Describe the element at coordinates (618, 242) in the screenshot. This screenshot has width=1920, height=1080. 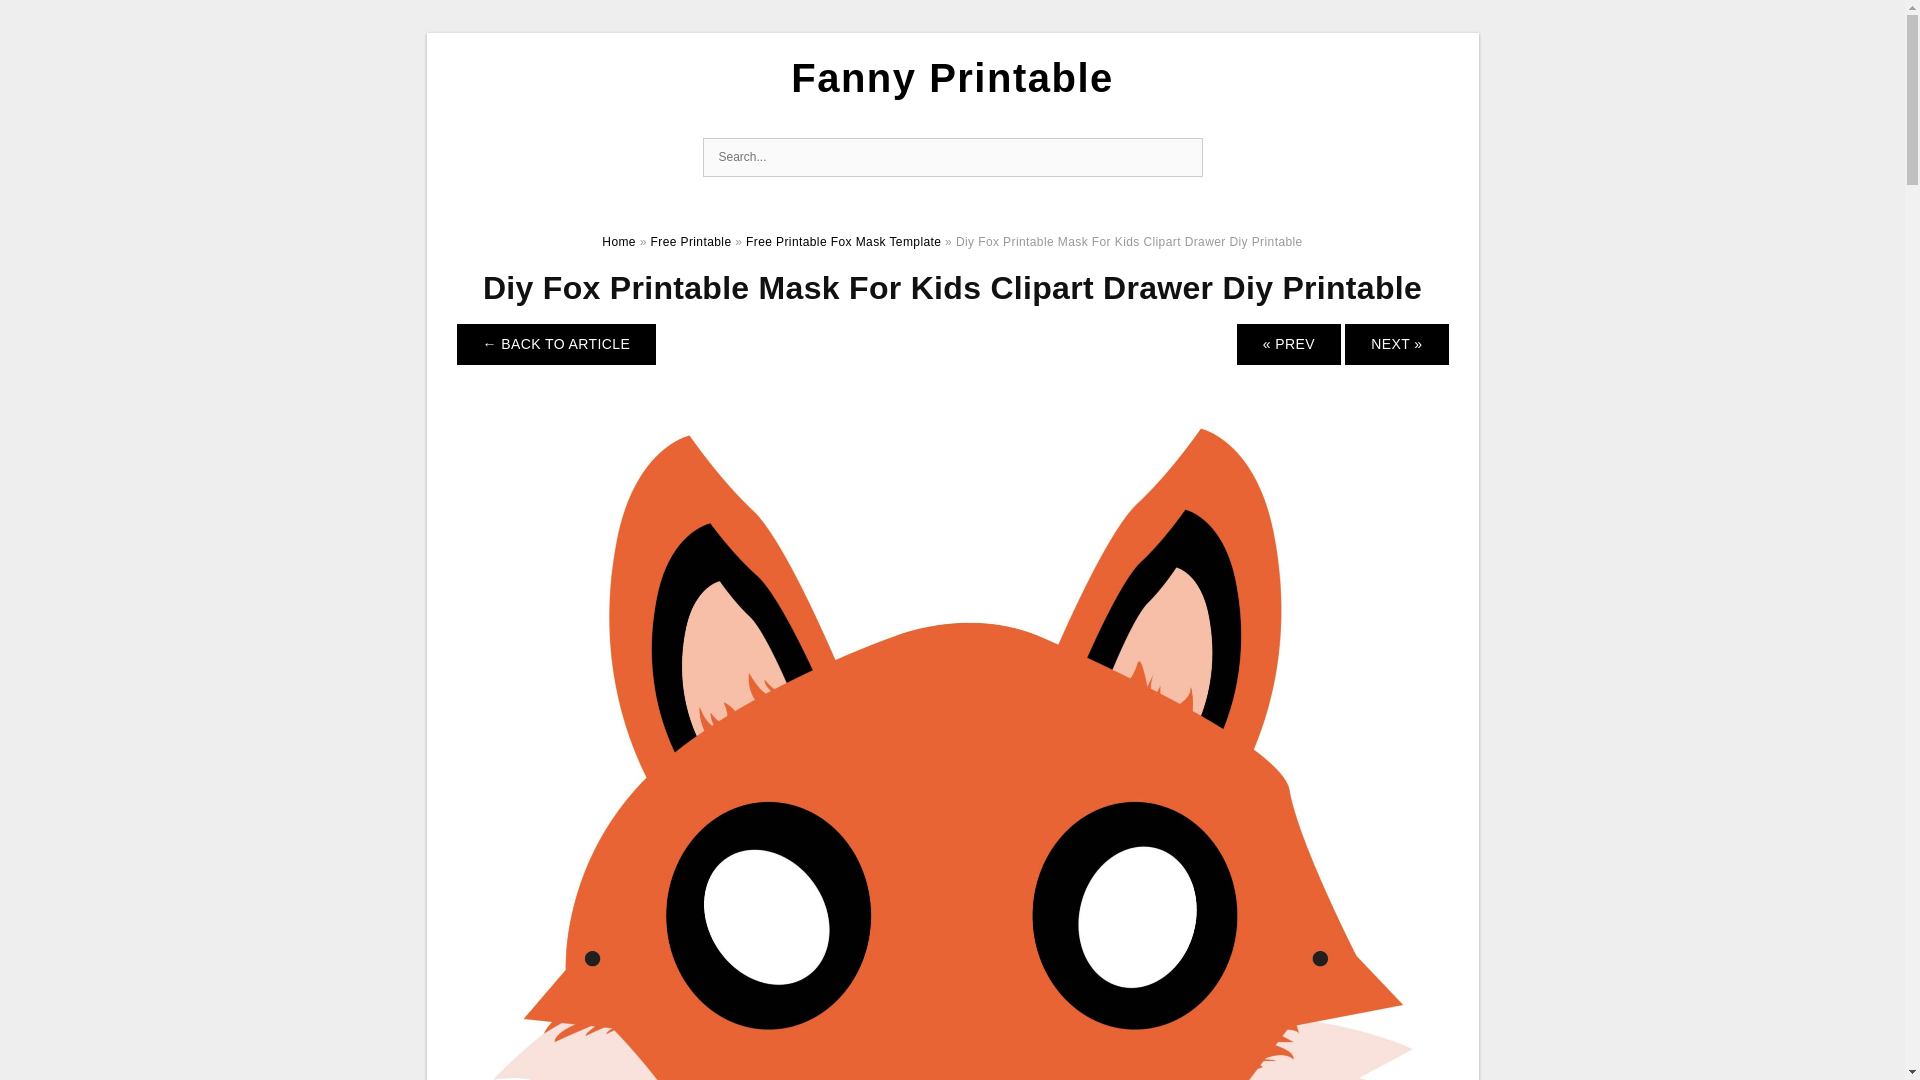
I see `Home` at that location.